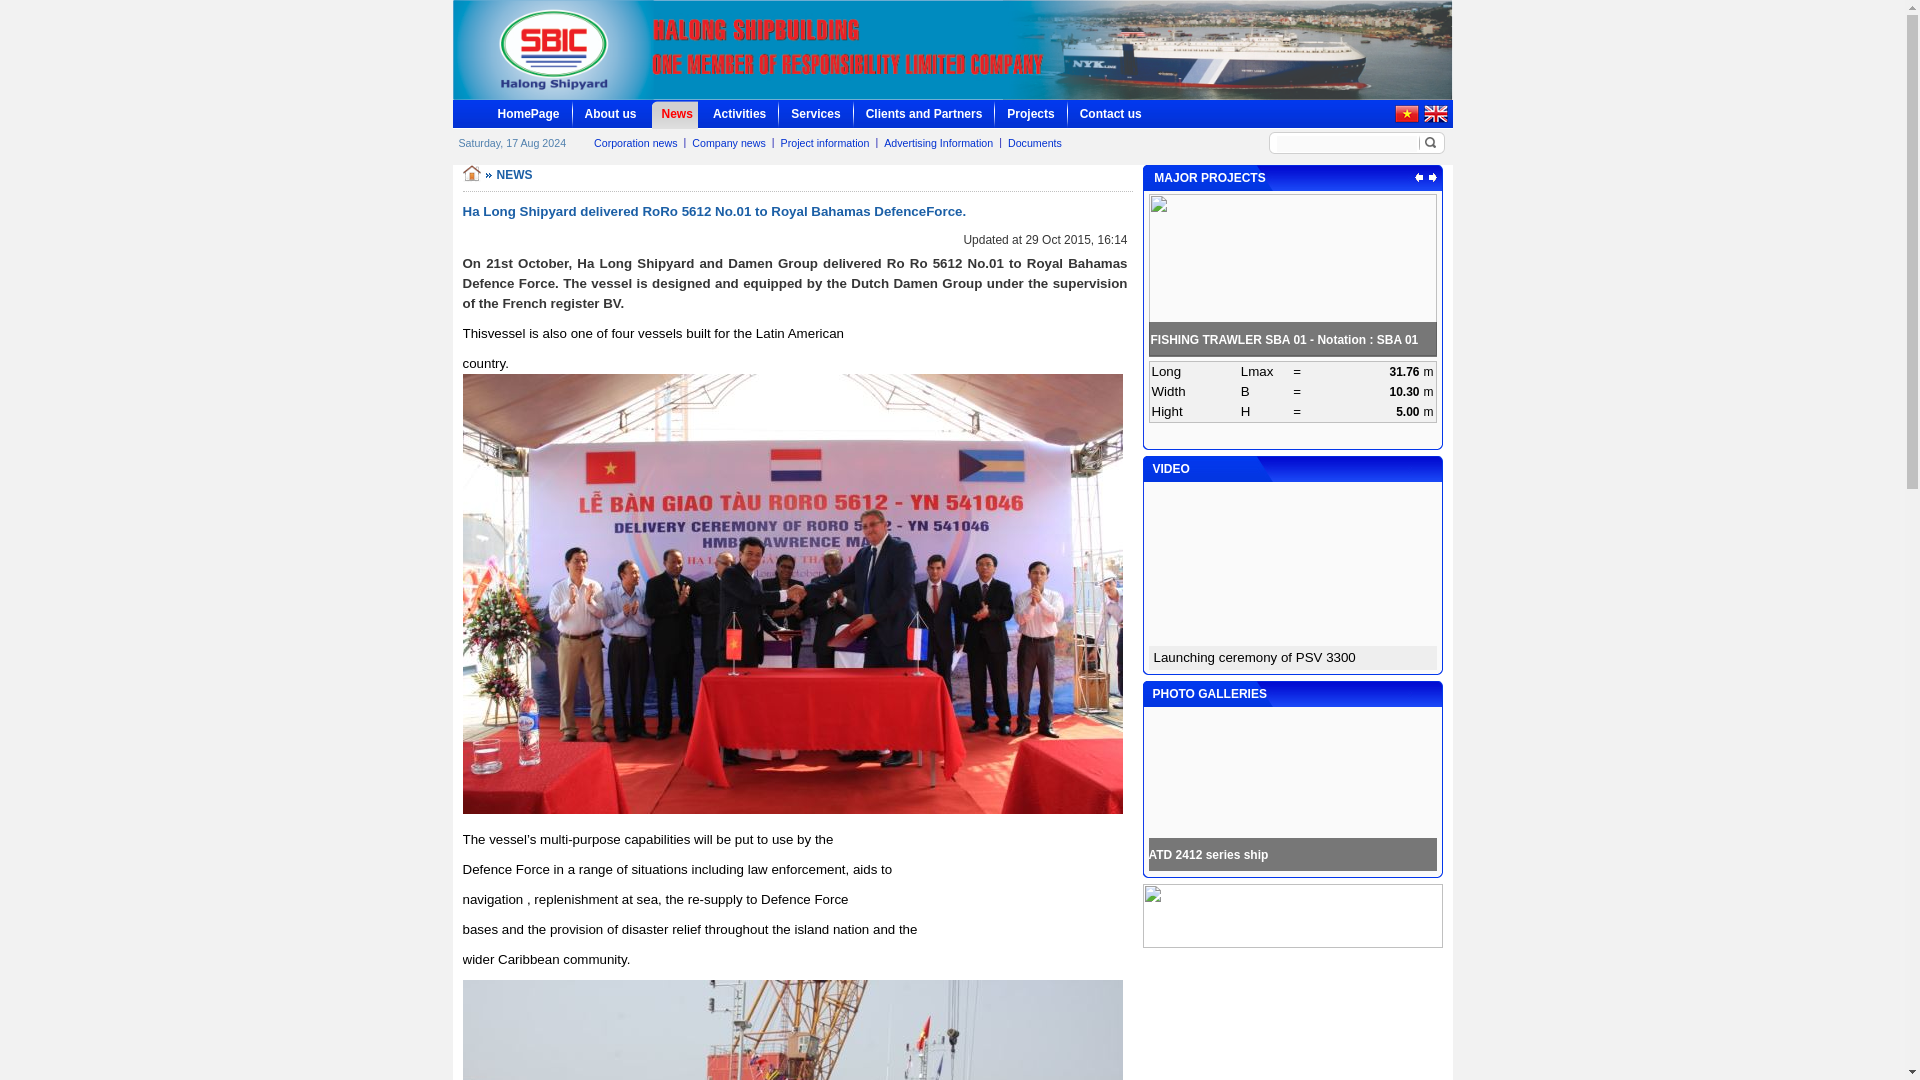 Image resolution: width=1920 pixels, height=1080 pixels. I want to click on Company news, so click(728, 143).